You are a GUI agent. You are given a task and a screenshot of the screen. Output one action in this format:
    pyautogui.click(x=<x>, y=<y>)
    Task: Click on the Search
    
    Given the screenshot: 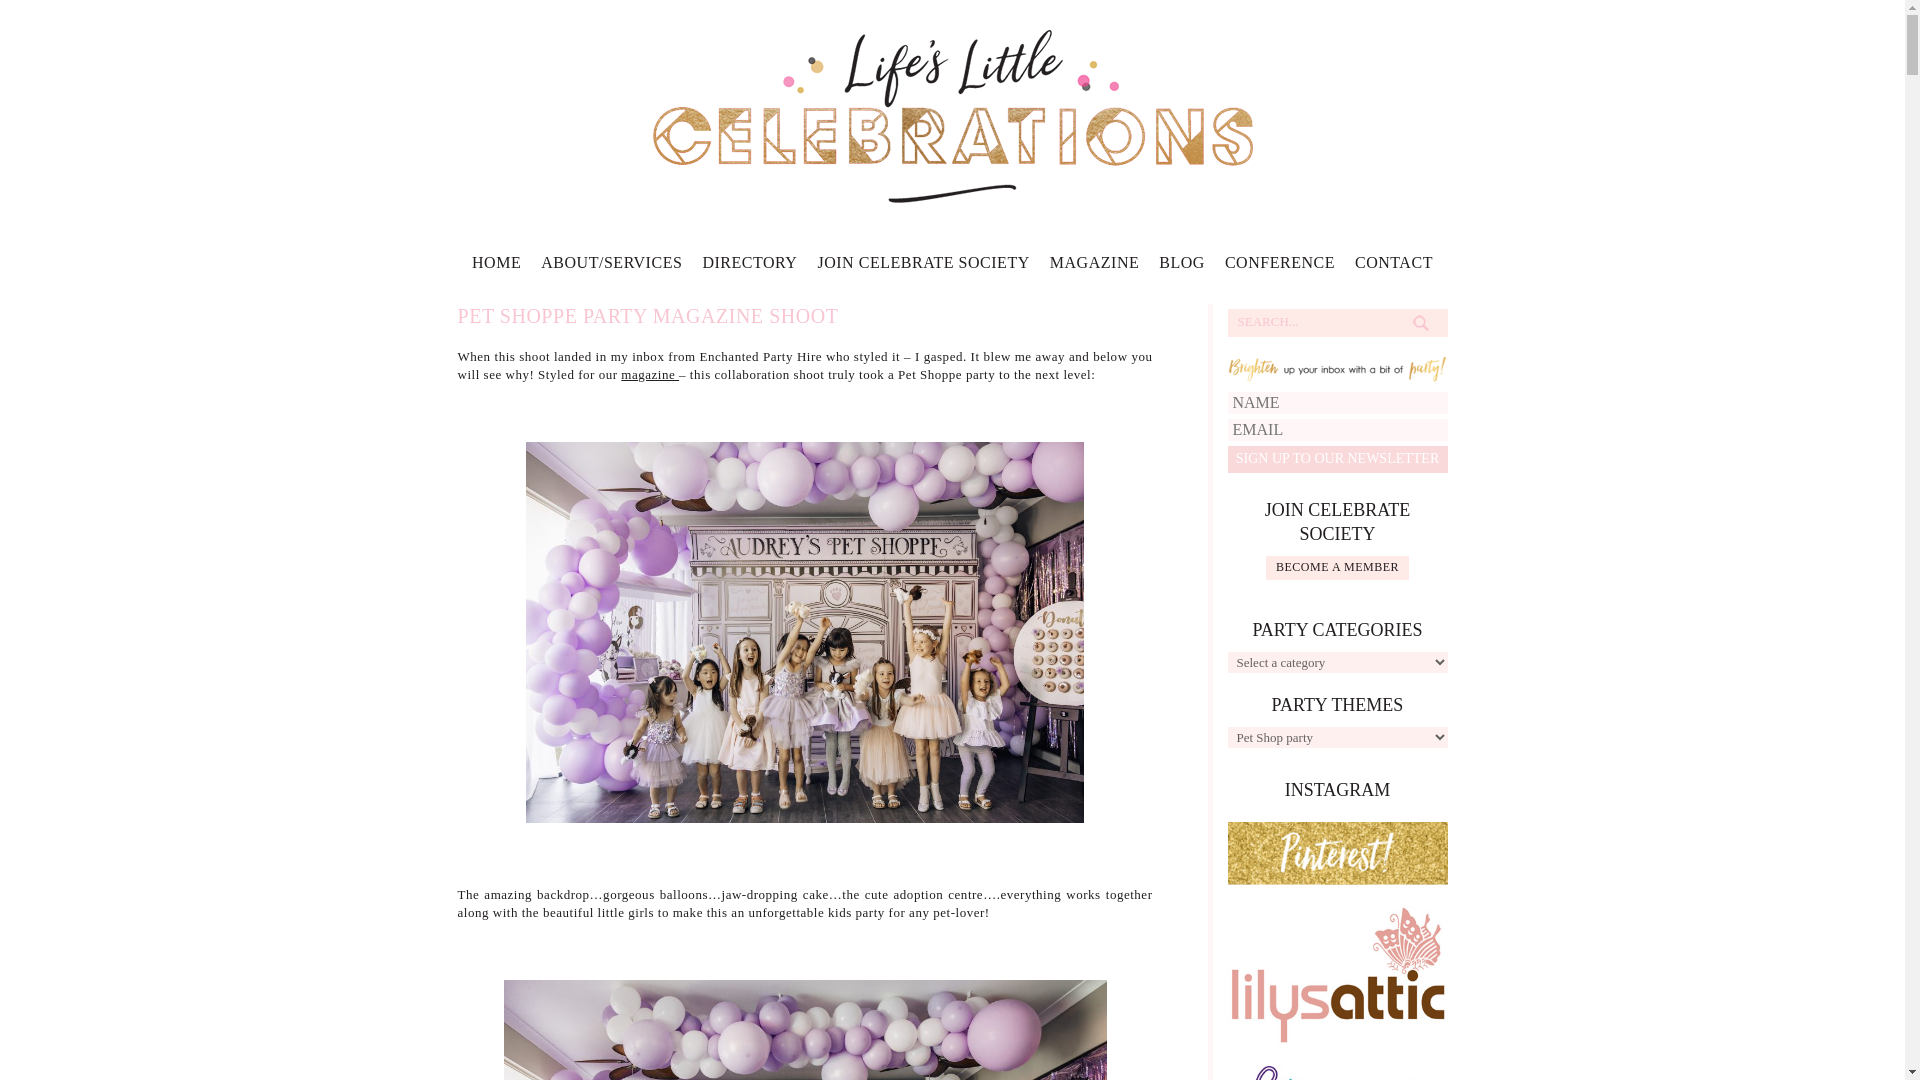 What is the action you would take?
    pyautogui.click(x=1420, y=322)
    